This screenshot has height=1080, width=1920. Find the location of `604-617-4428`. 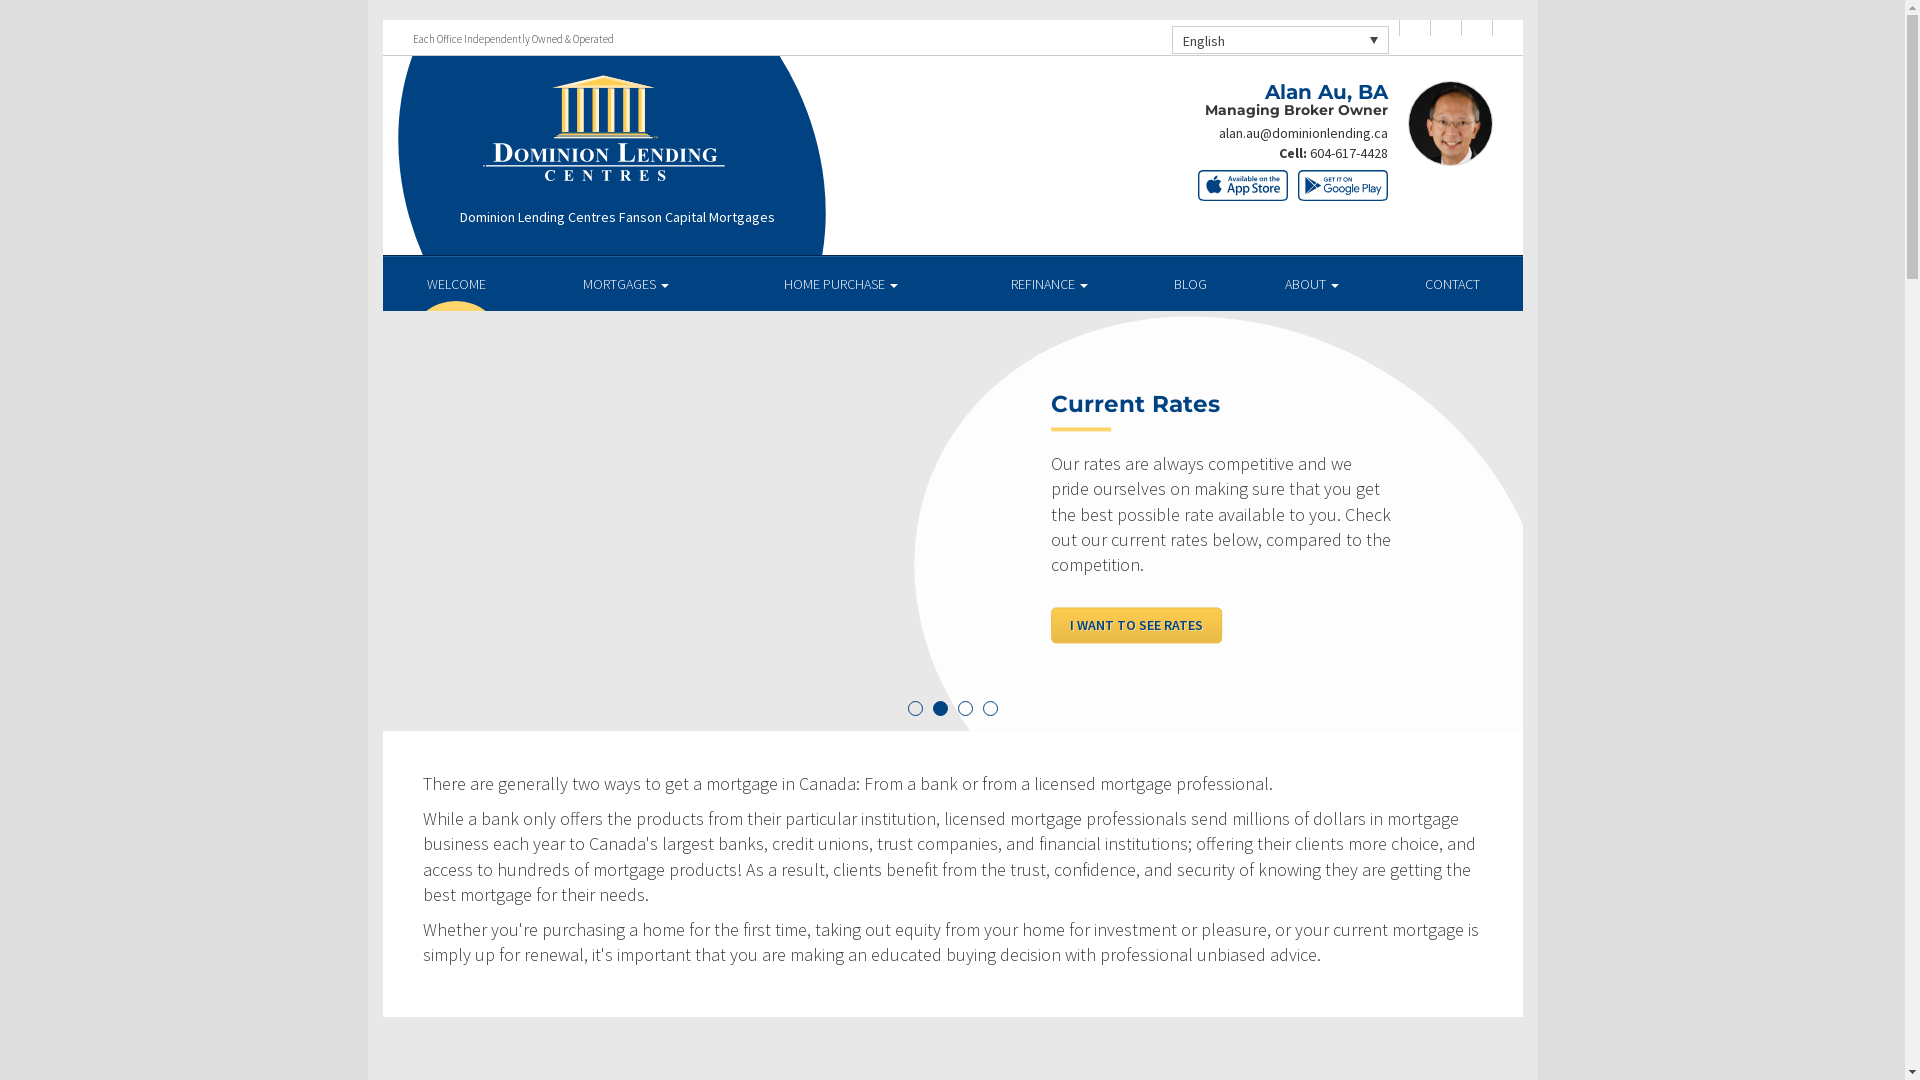

604-617-4428 is located at coordinates (1349, 153).